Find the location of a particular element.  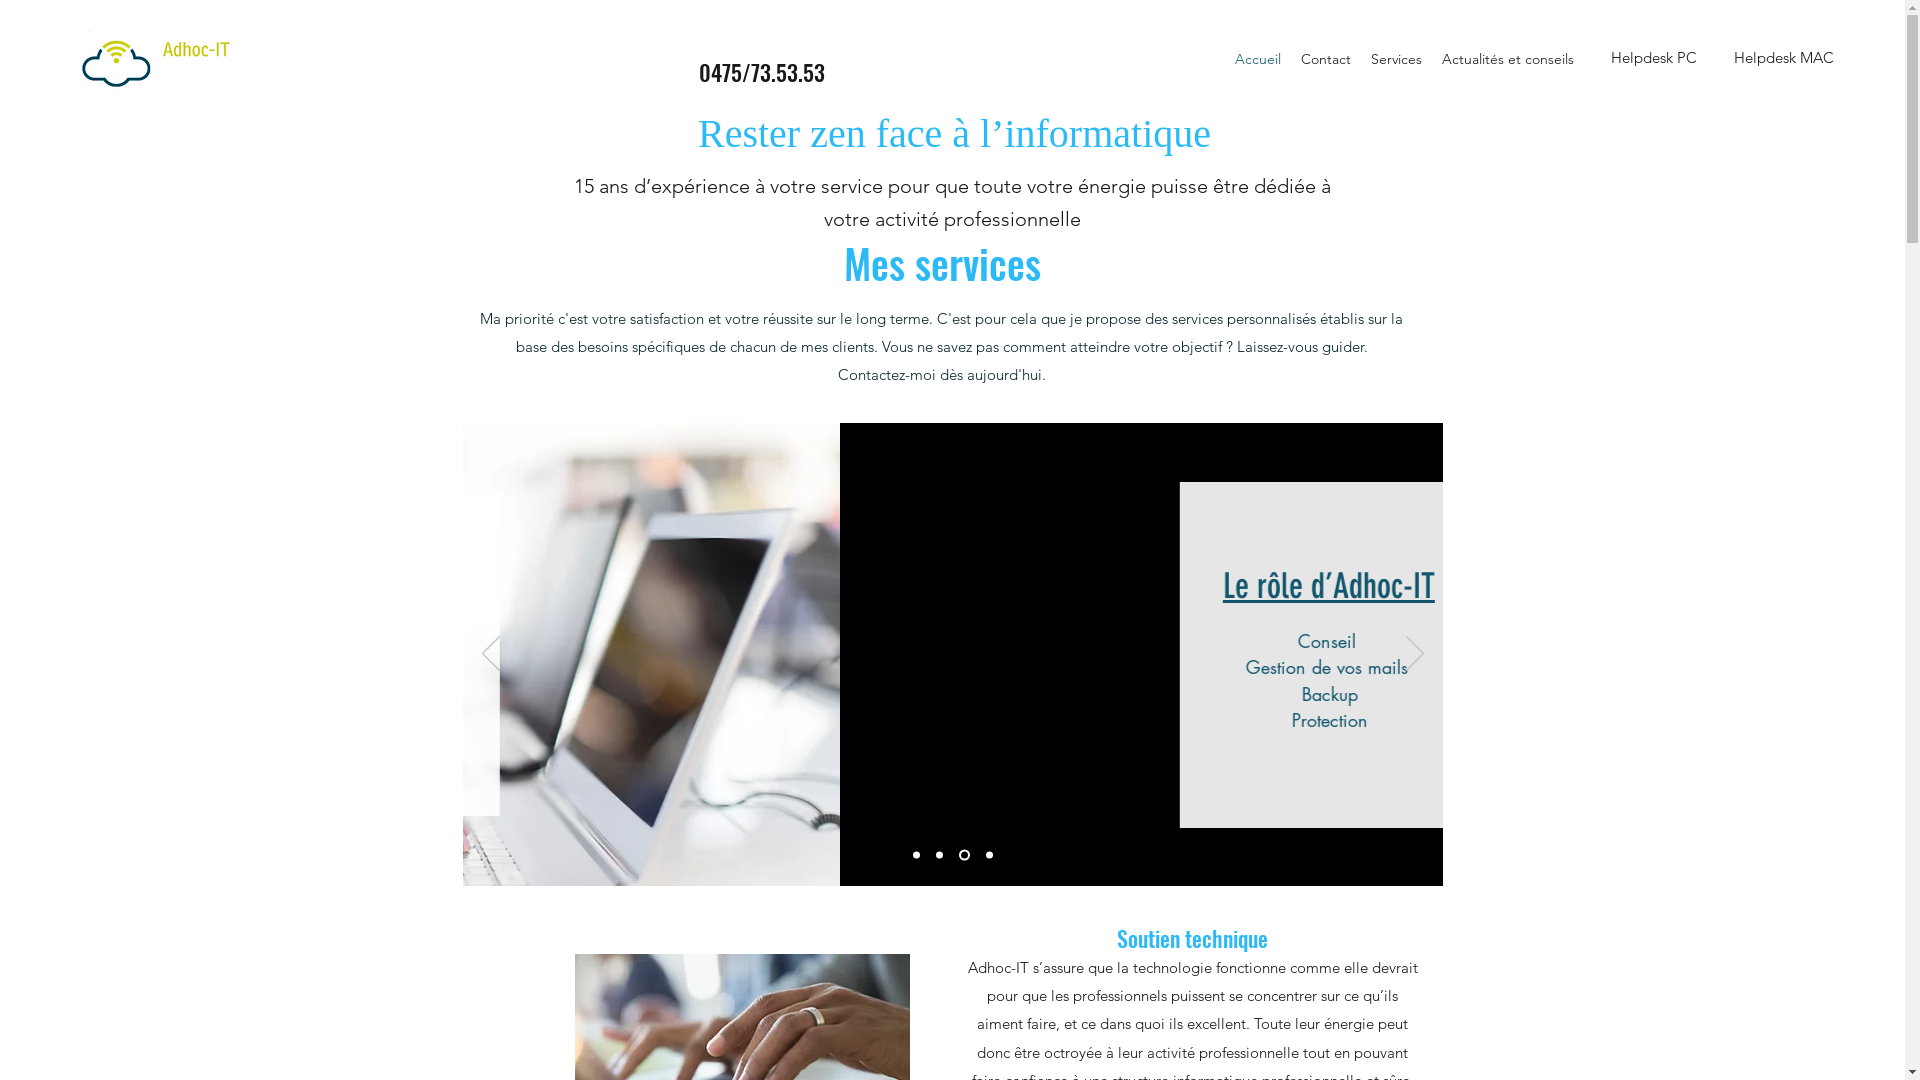

Helpdesk MAC is located at coordinates (1784, 58).